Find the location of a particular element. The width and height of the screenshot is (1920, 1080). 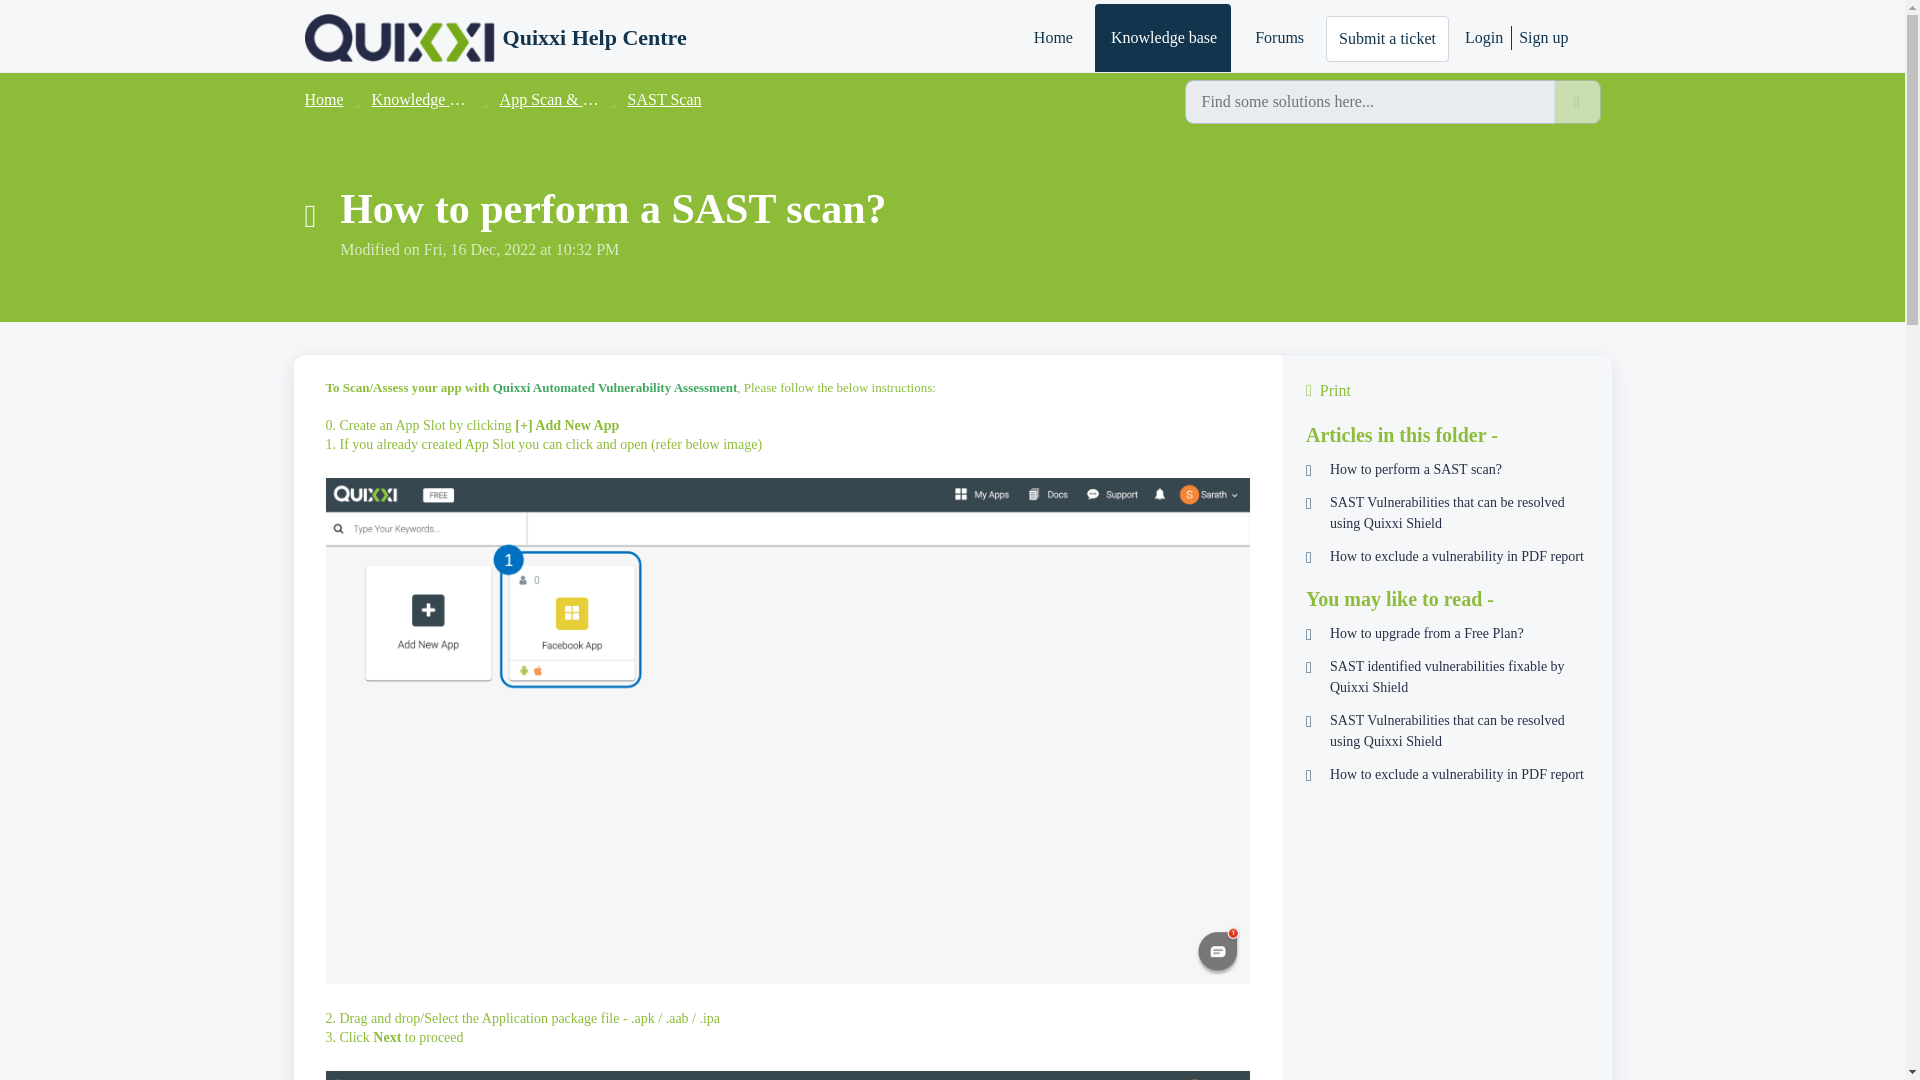

How to perform a SAST scan? is located at coordinates (1446, 469).